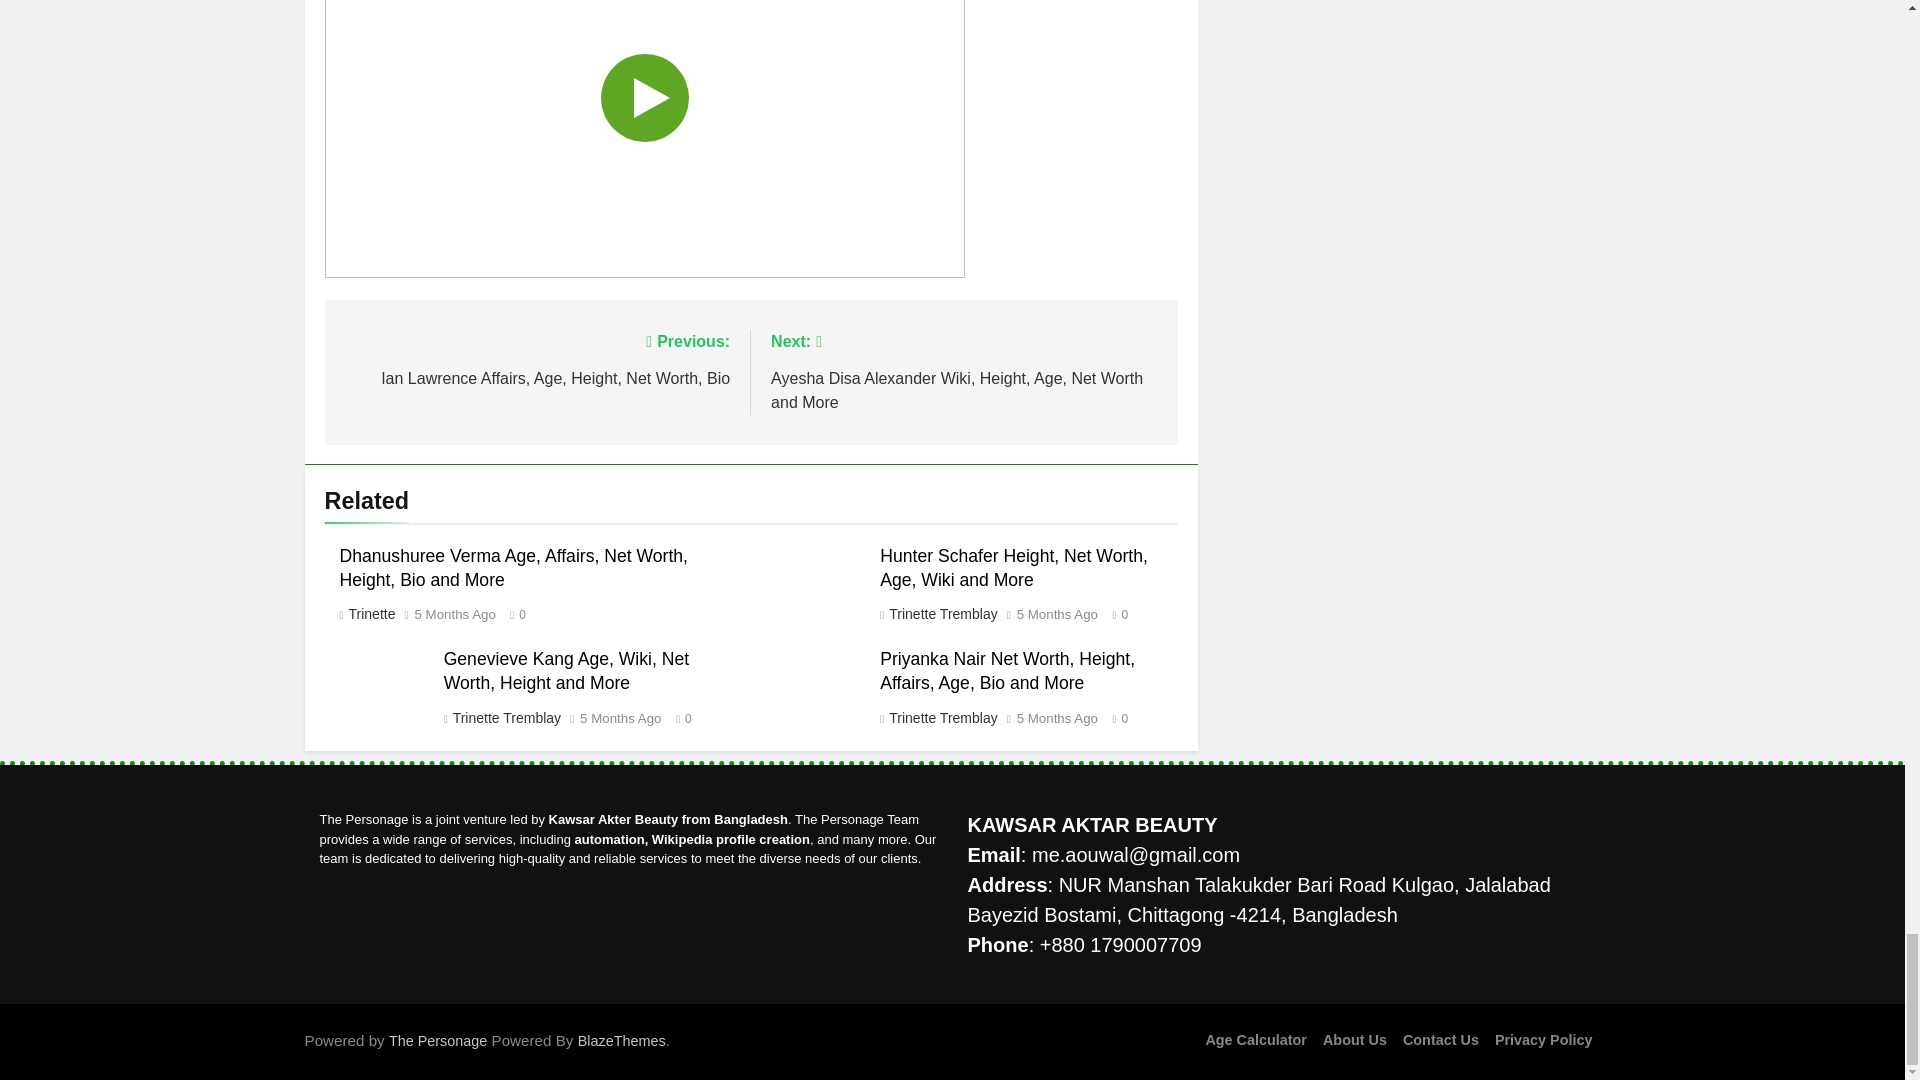 The width and height of the screenshot is (1920, 1080). Describe the element at coordinates (942, 614) in the screenshot. I see `Genevieve Kang Age, Wiki, Net Worth, Height and More` at that location.